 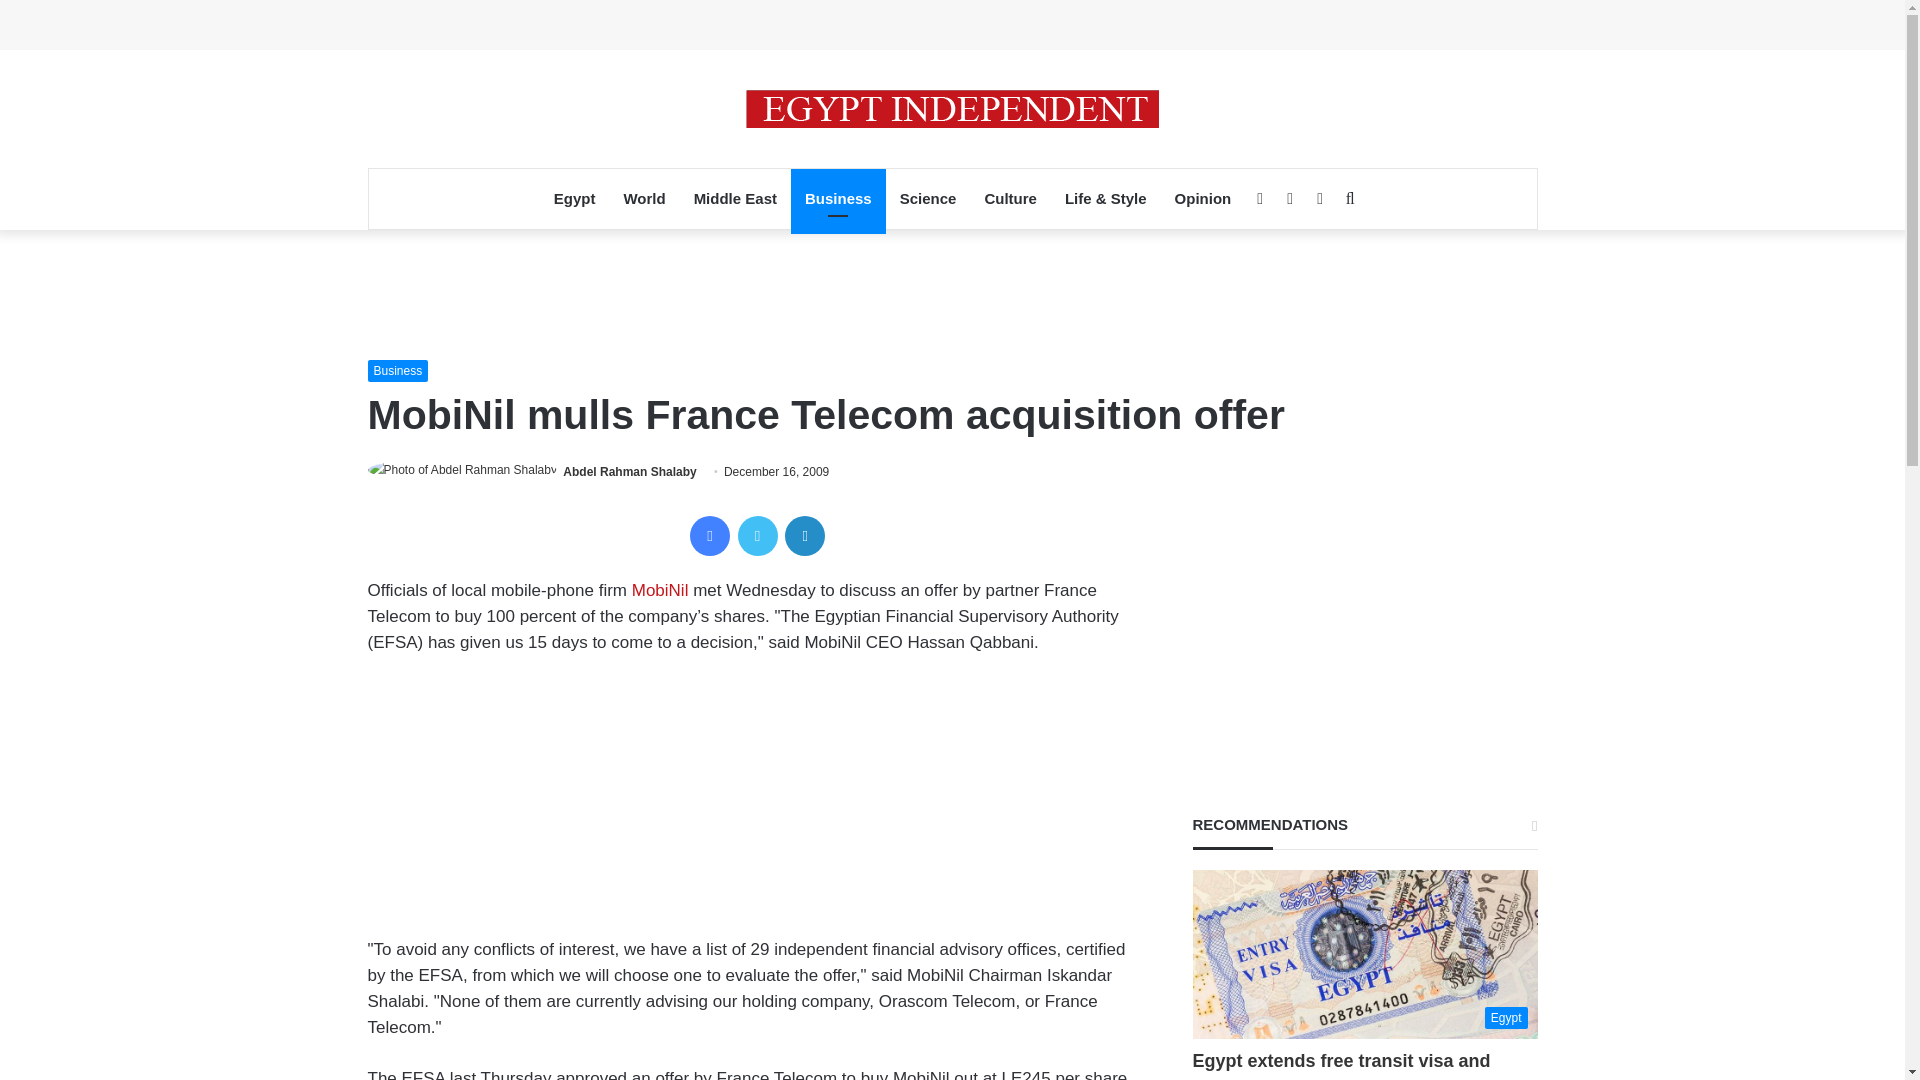 What do you see at coordinates (709, 536) in the screenshot?
I see `Facebook` at bounding box center [709, 536].